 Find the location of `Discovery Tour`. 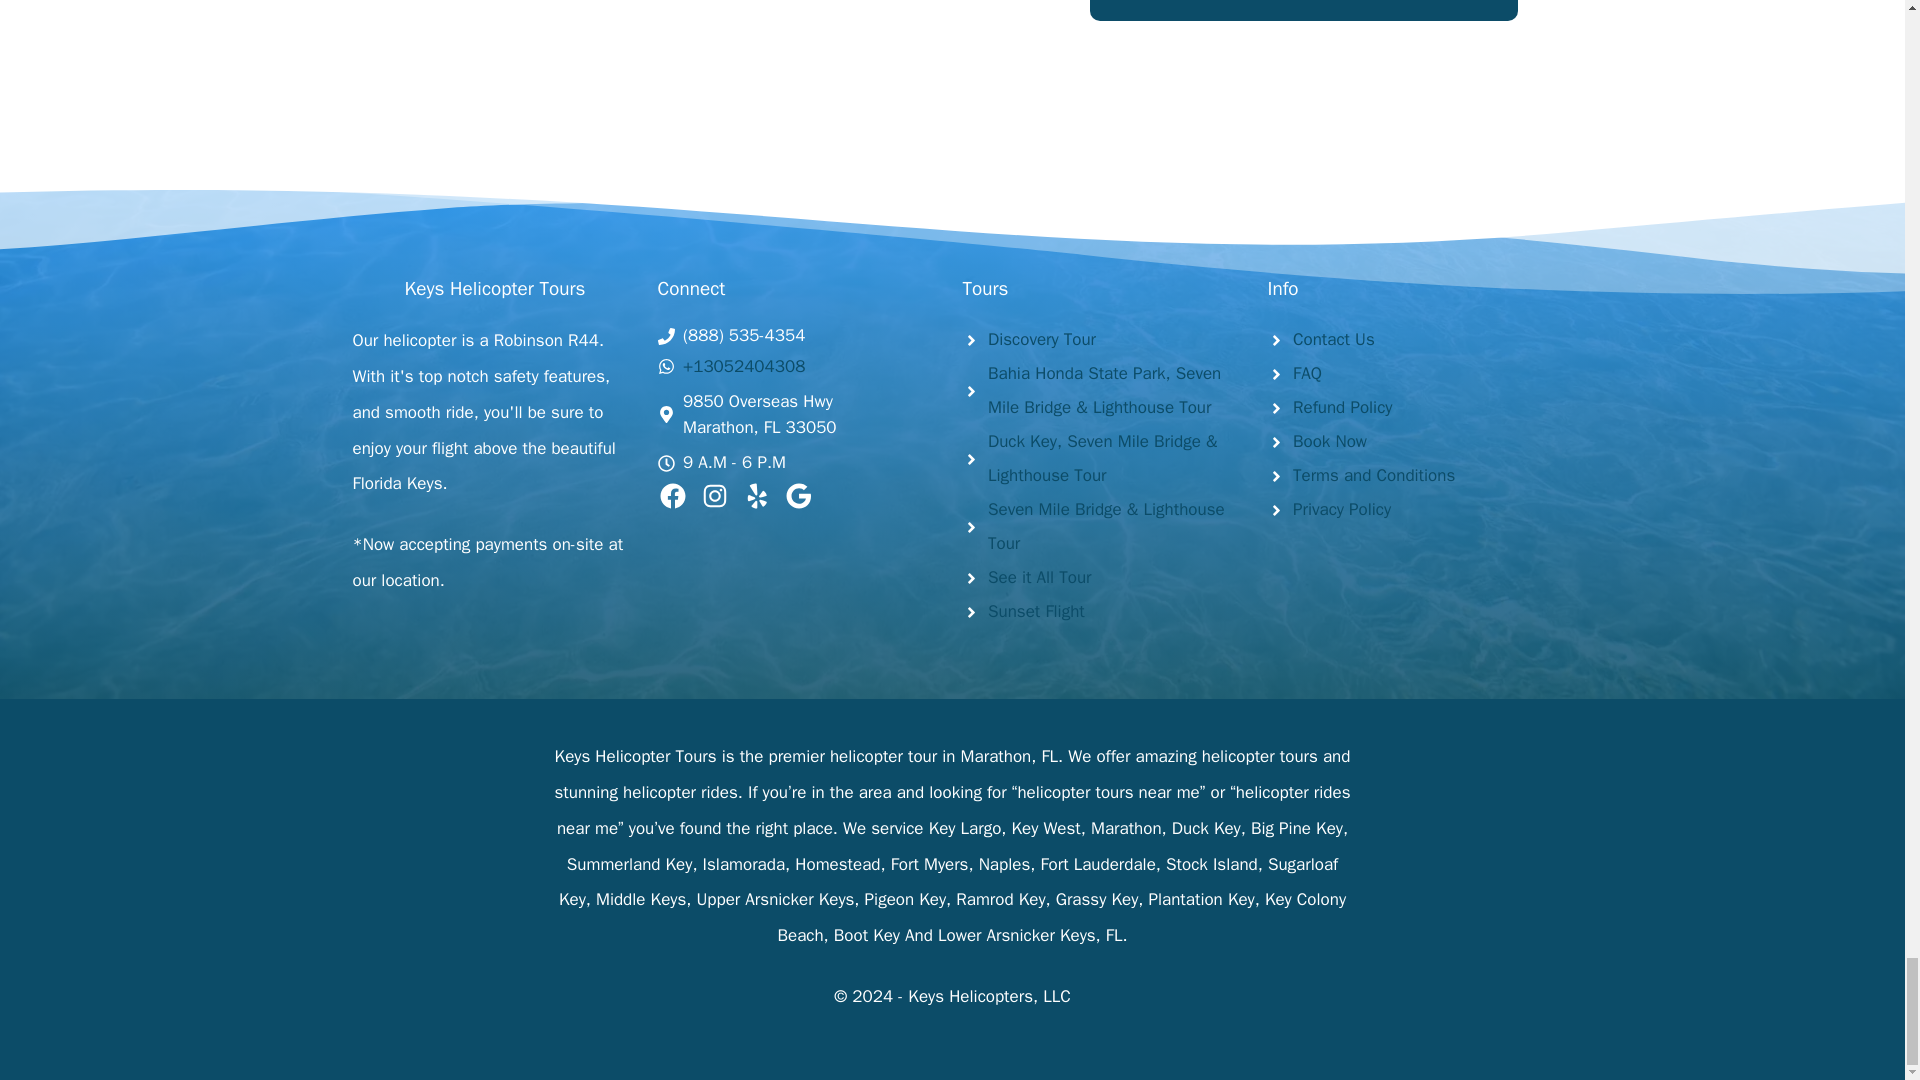

Discovery Tour is located at coordinates (1042, 339).